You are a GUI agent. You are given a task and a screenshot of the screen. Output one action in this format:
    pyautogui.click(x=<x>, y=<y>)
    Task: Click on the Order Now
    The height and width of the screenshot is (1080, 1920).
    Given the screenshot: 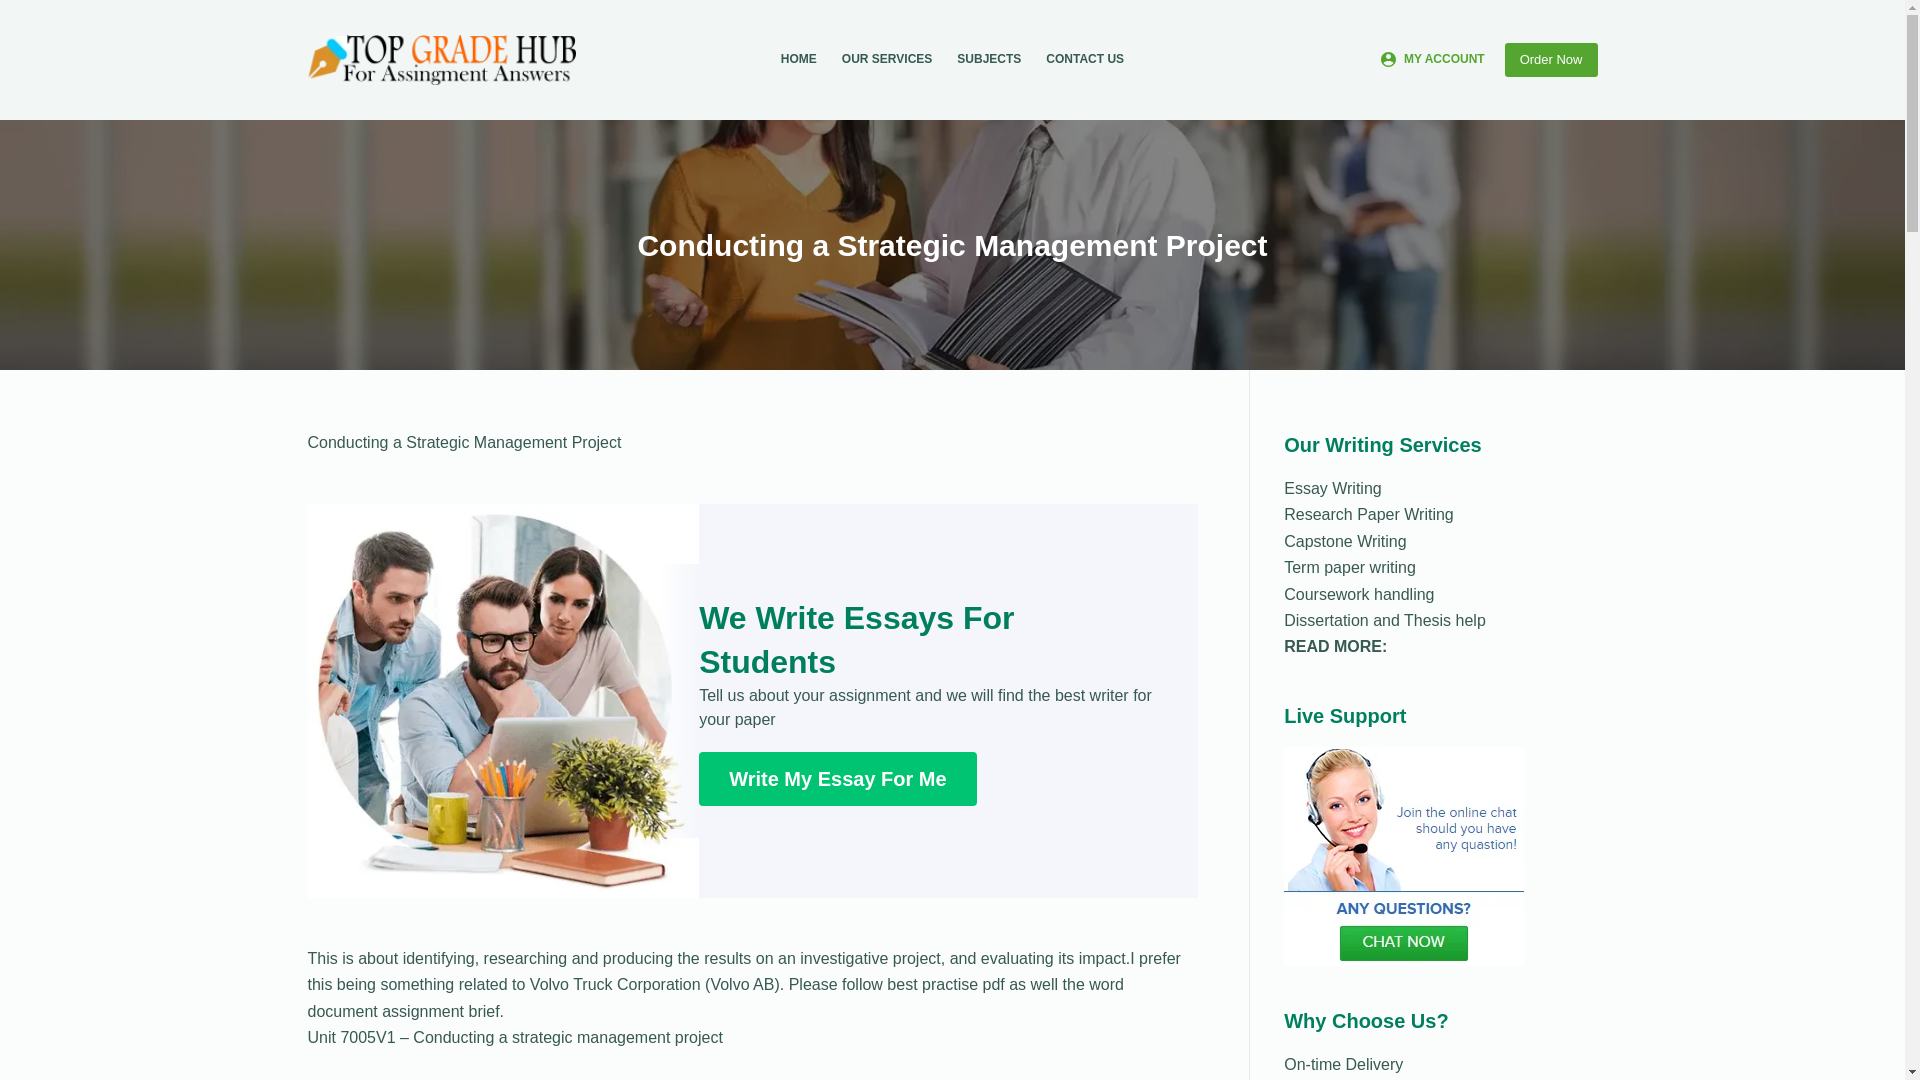 What is the action you would take?
    pyautogui.click(x=1551, y=60)
    